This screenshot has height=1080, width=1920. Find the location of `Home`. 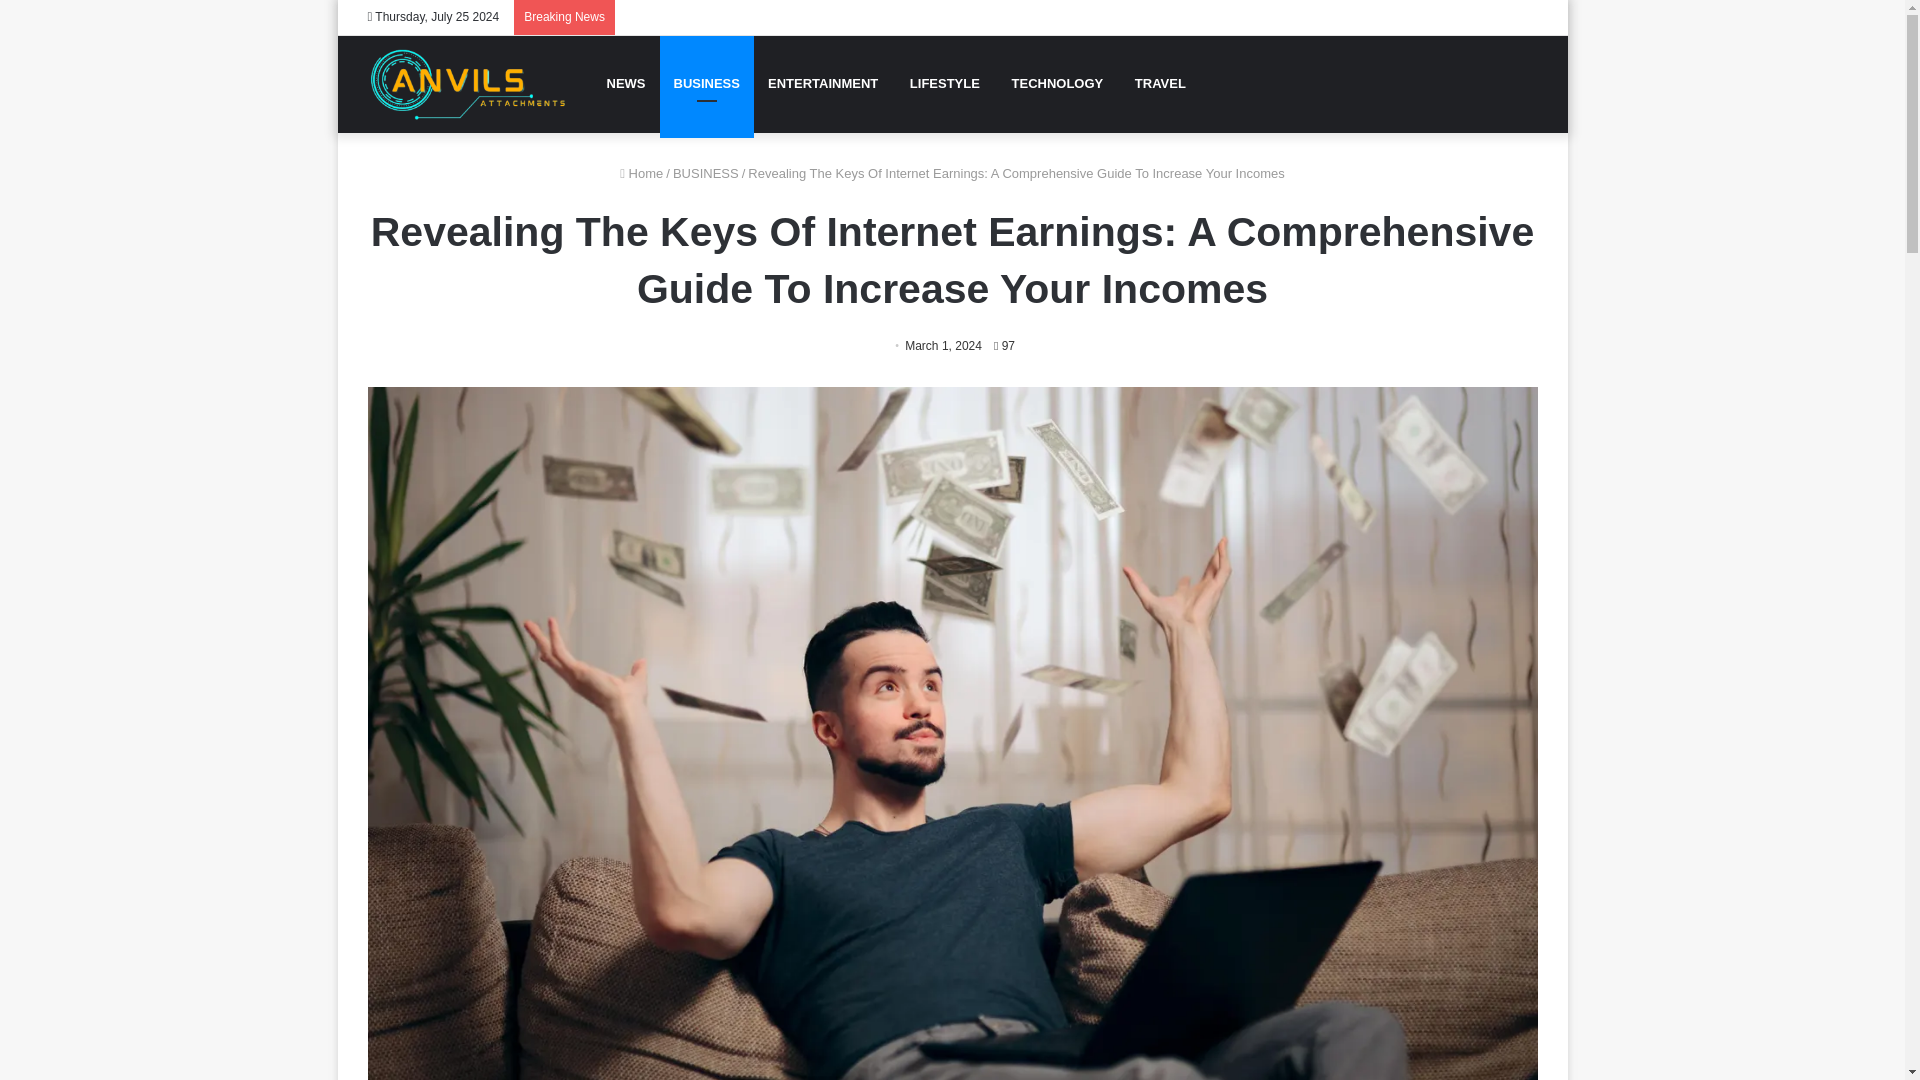

Home is located at coordinates (641, 174).